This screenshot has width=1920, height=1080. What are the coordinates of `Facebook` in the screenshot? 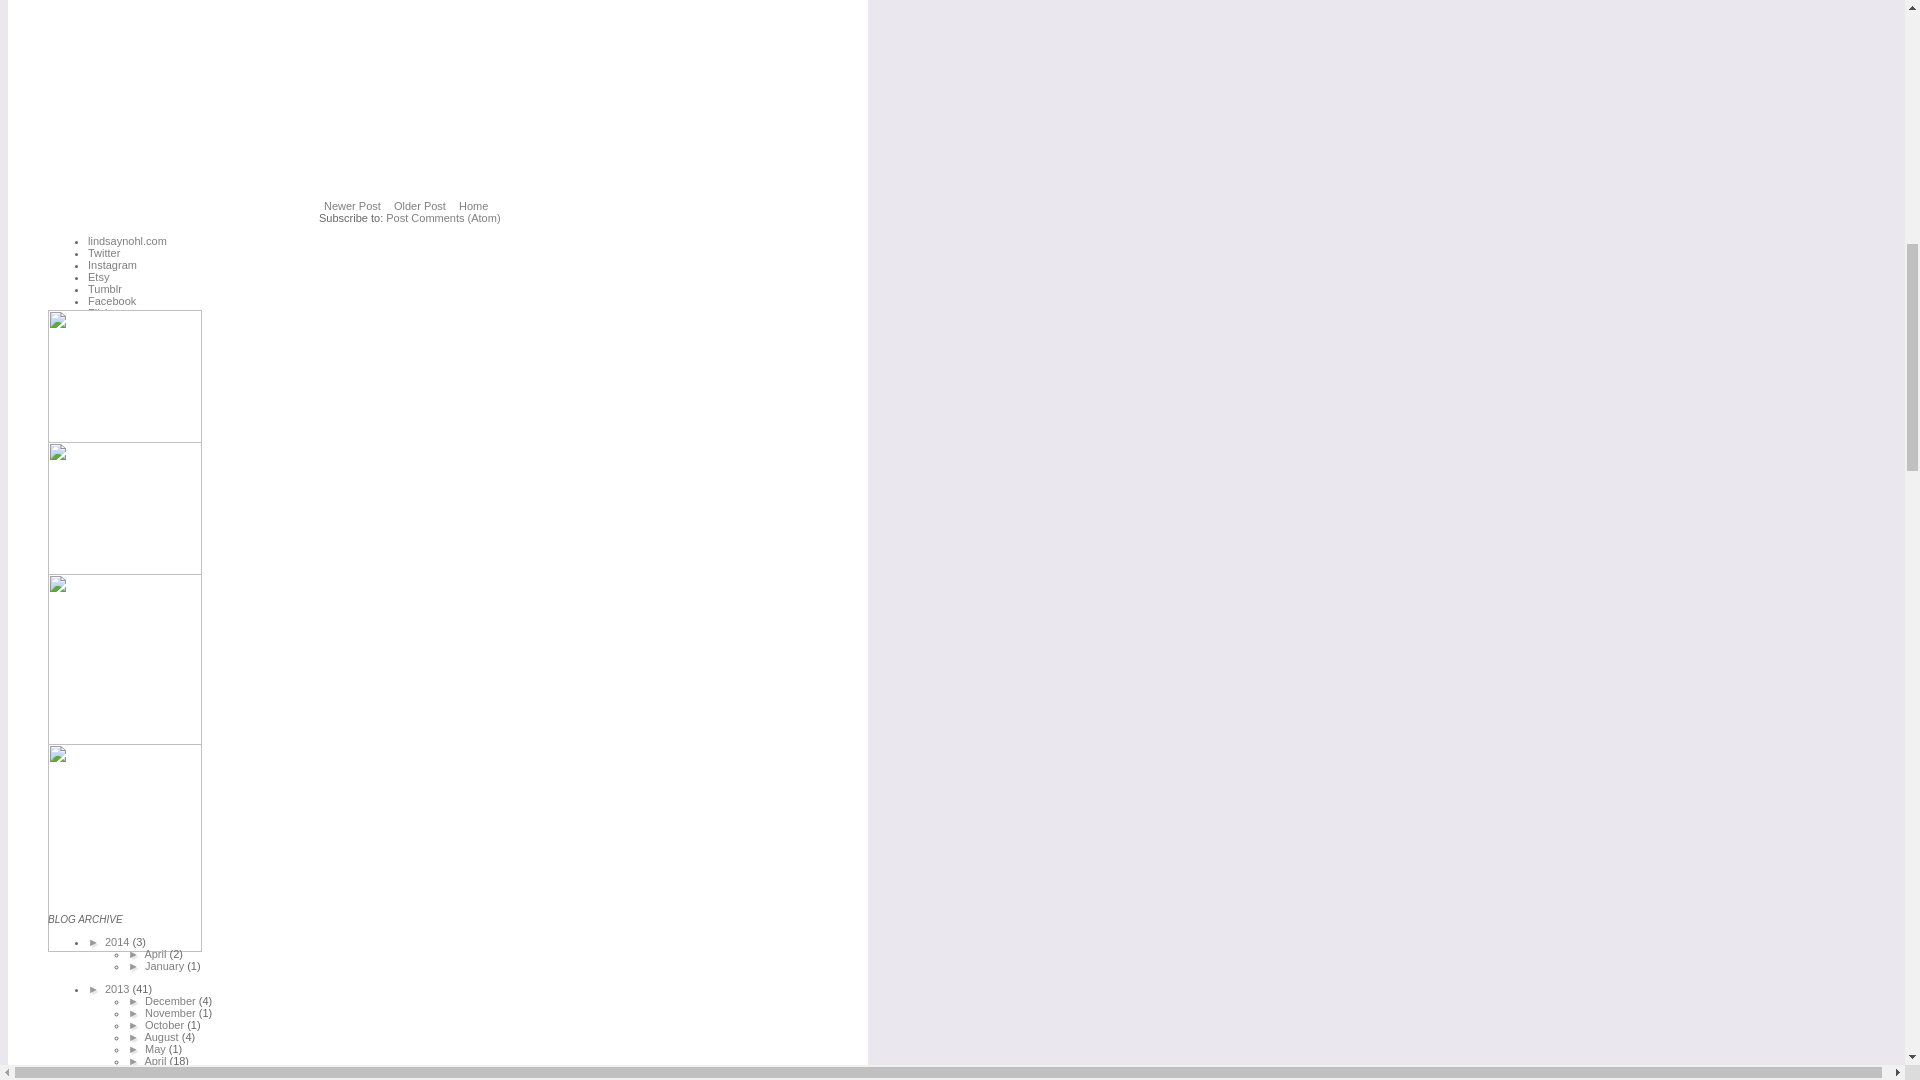 It's located at (112, 300).